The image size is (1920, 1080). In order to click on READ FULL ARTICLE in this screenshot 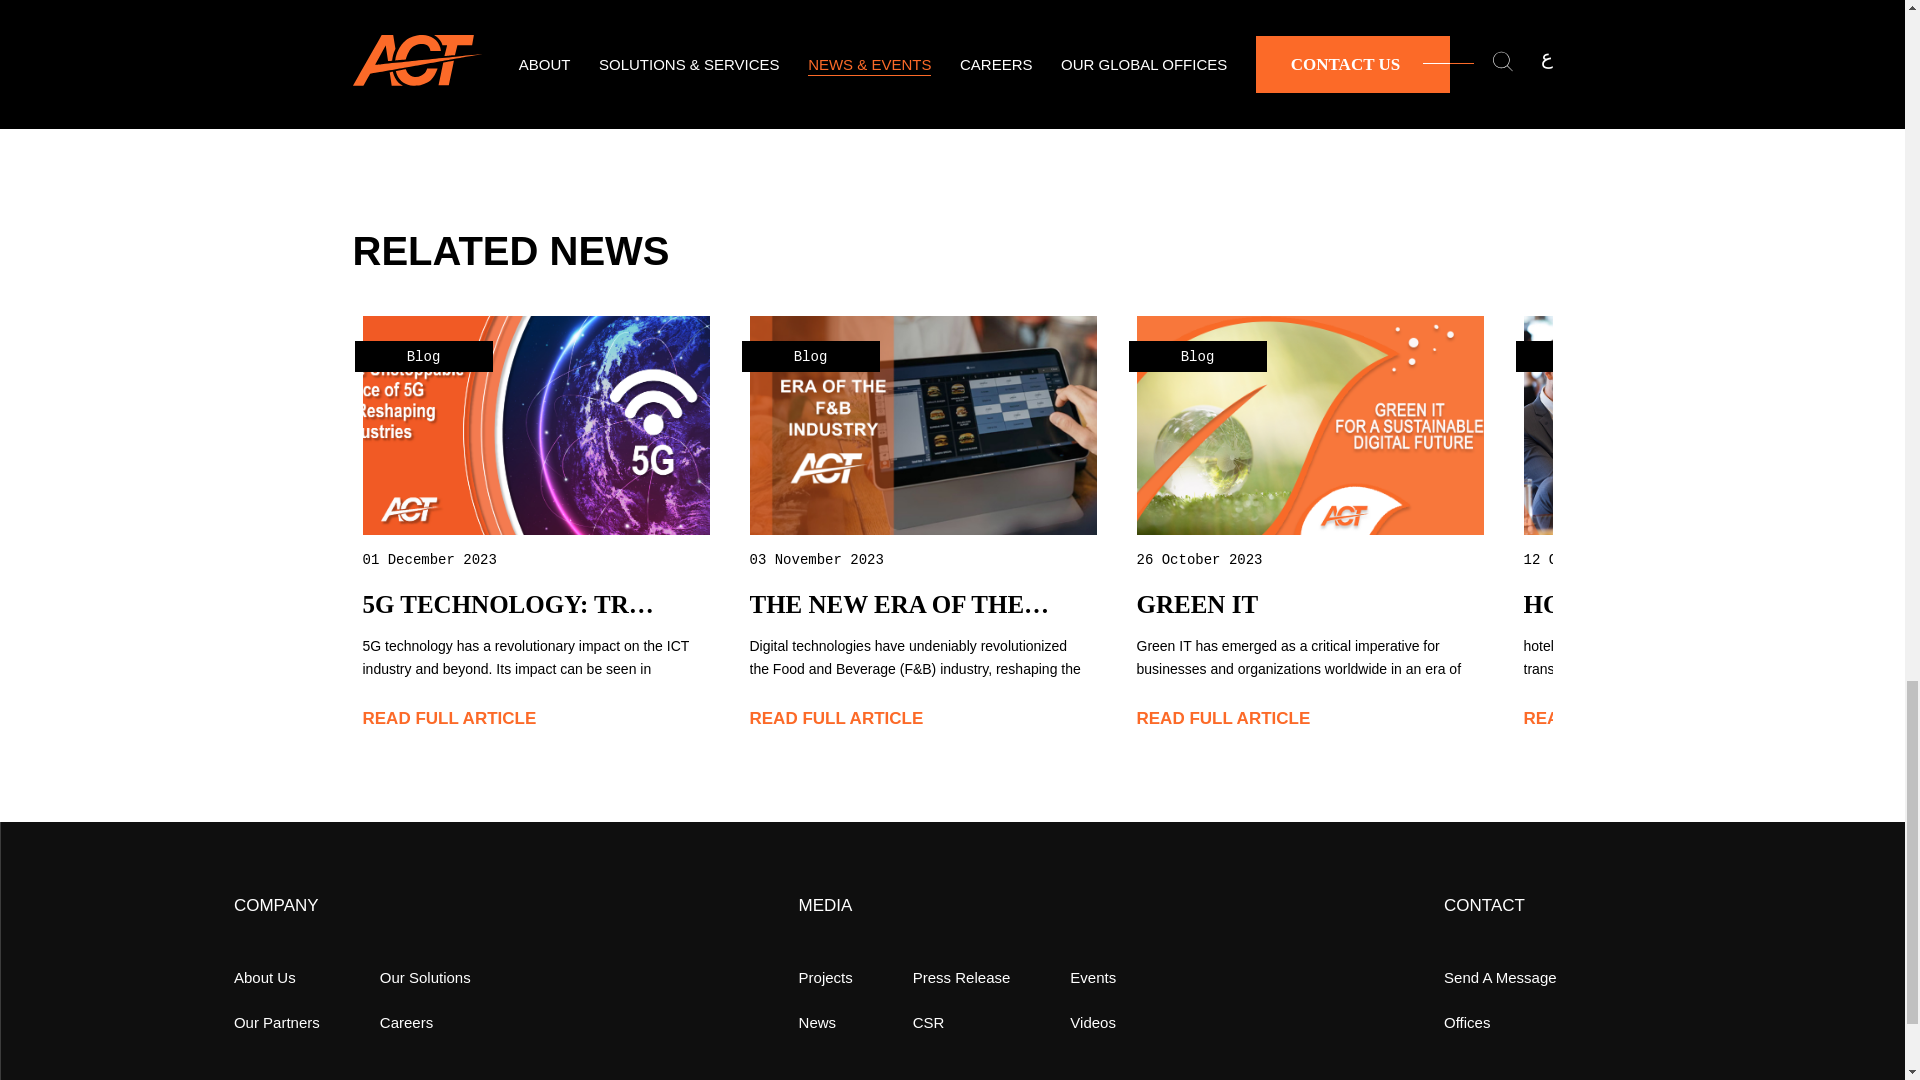, I will do `click(836, 718)`.